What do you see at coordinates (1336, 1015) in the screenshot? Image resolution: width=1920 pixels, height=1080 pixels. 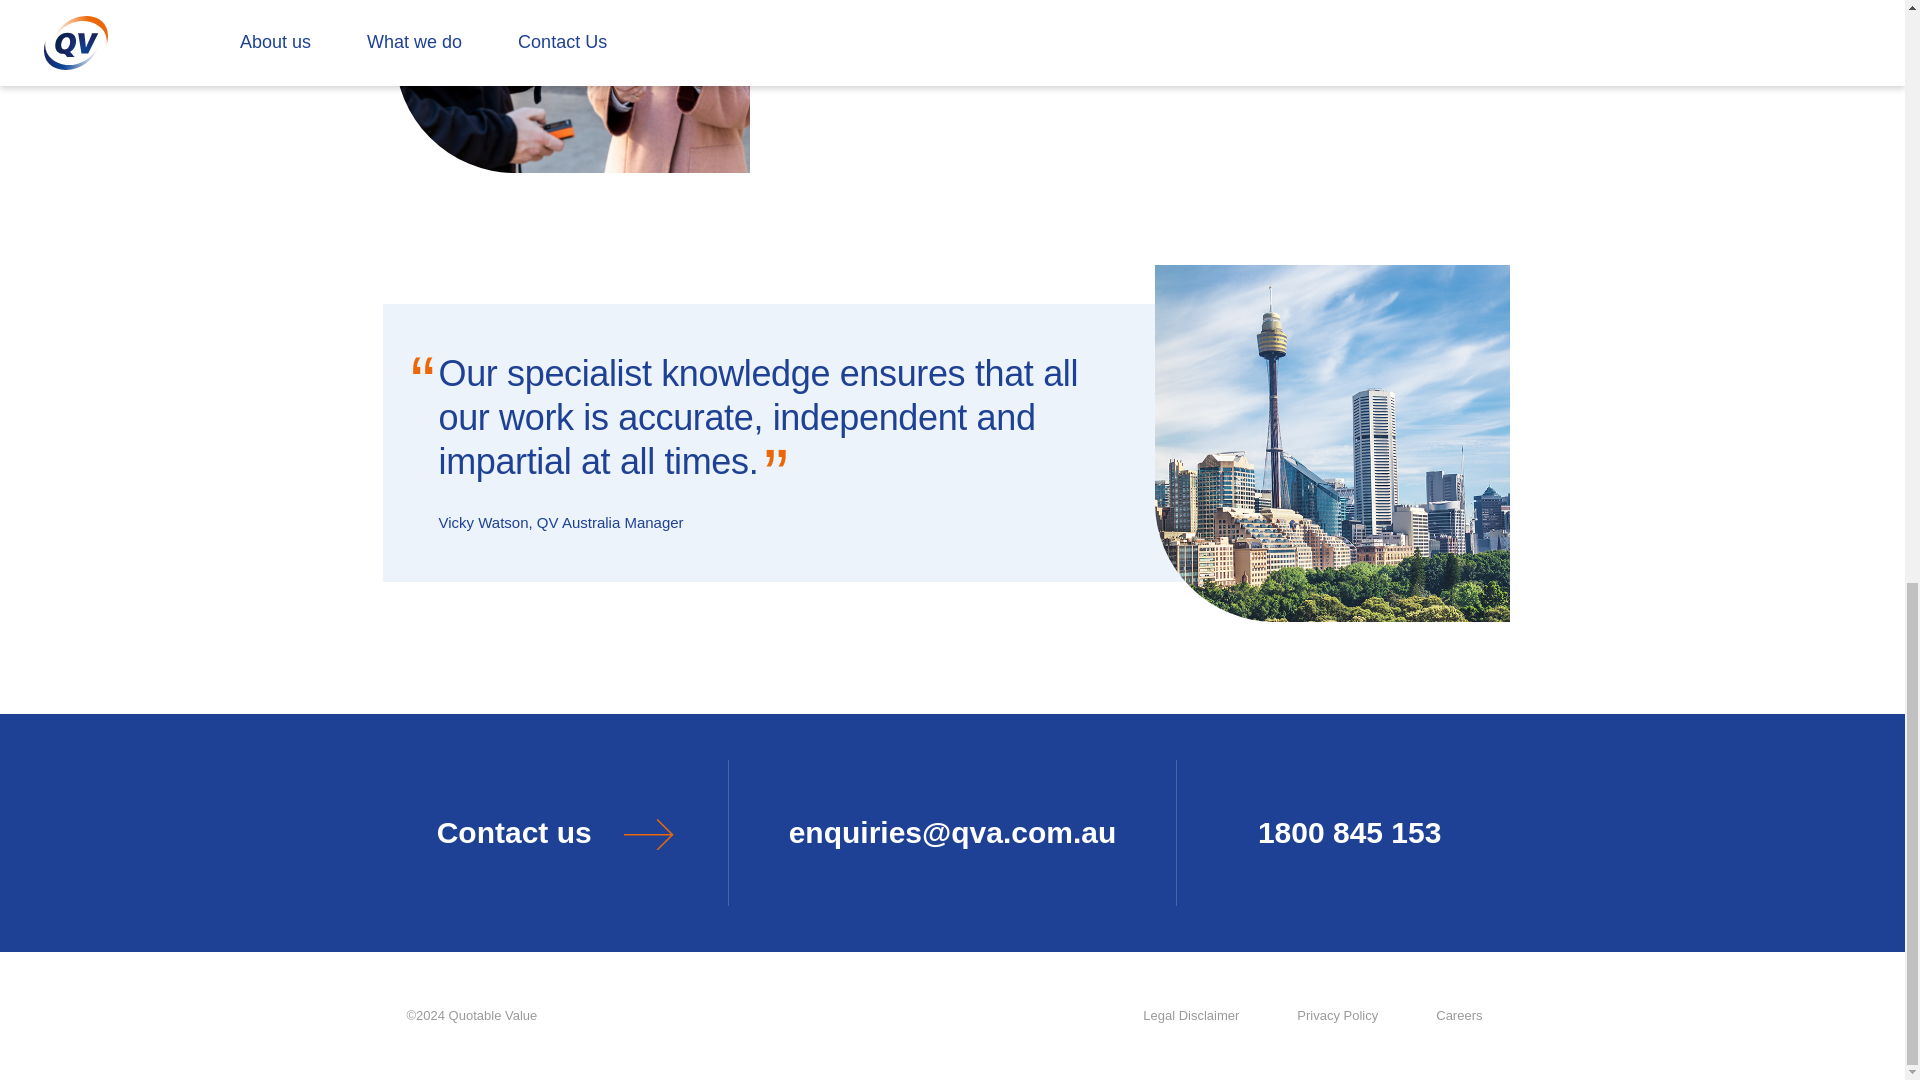 I see `Privacy Policy` at bounding box center [1336, 1015].